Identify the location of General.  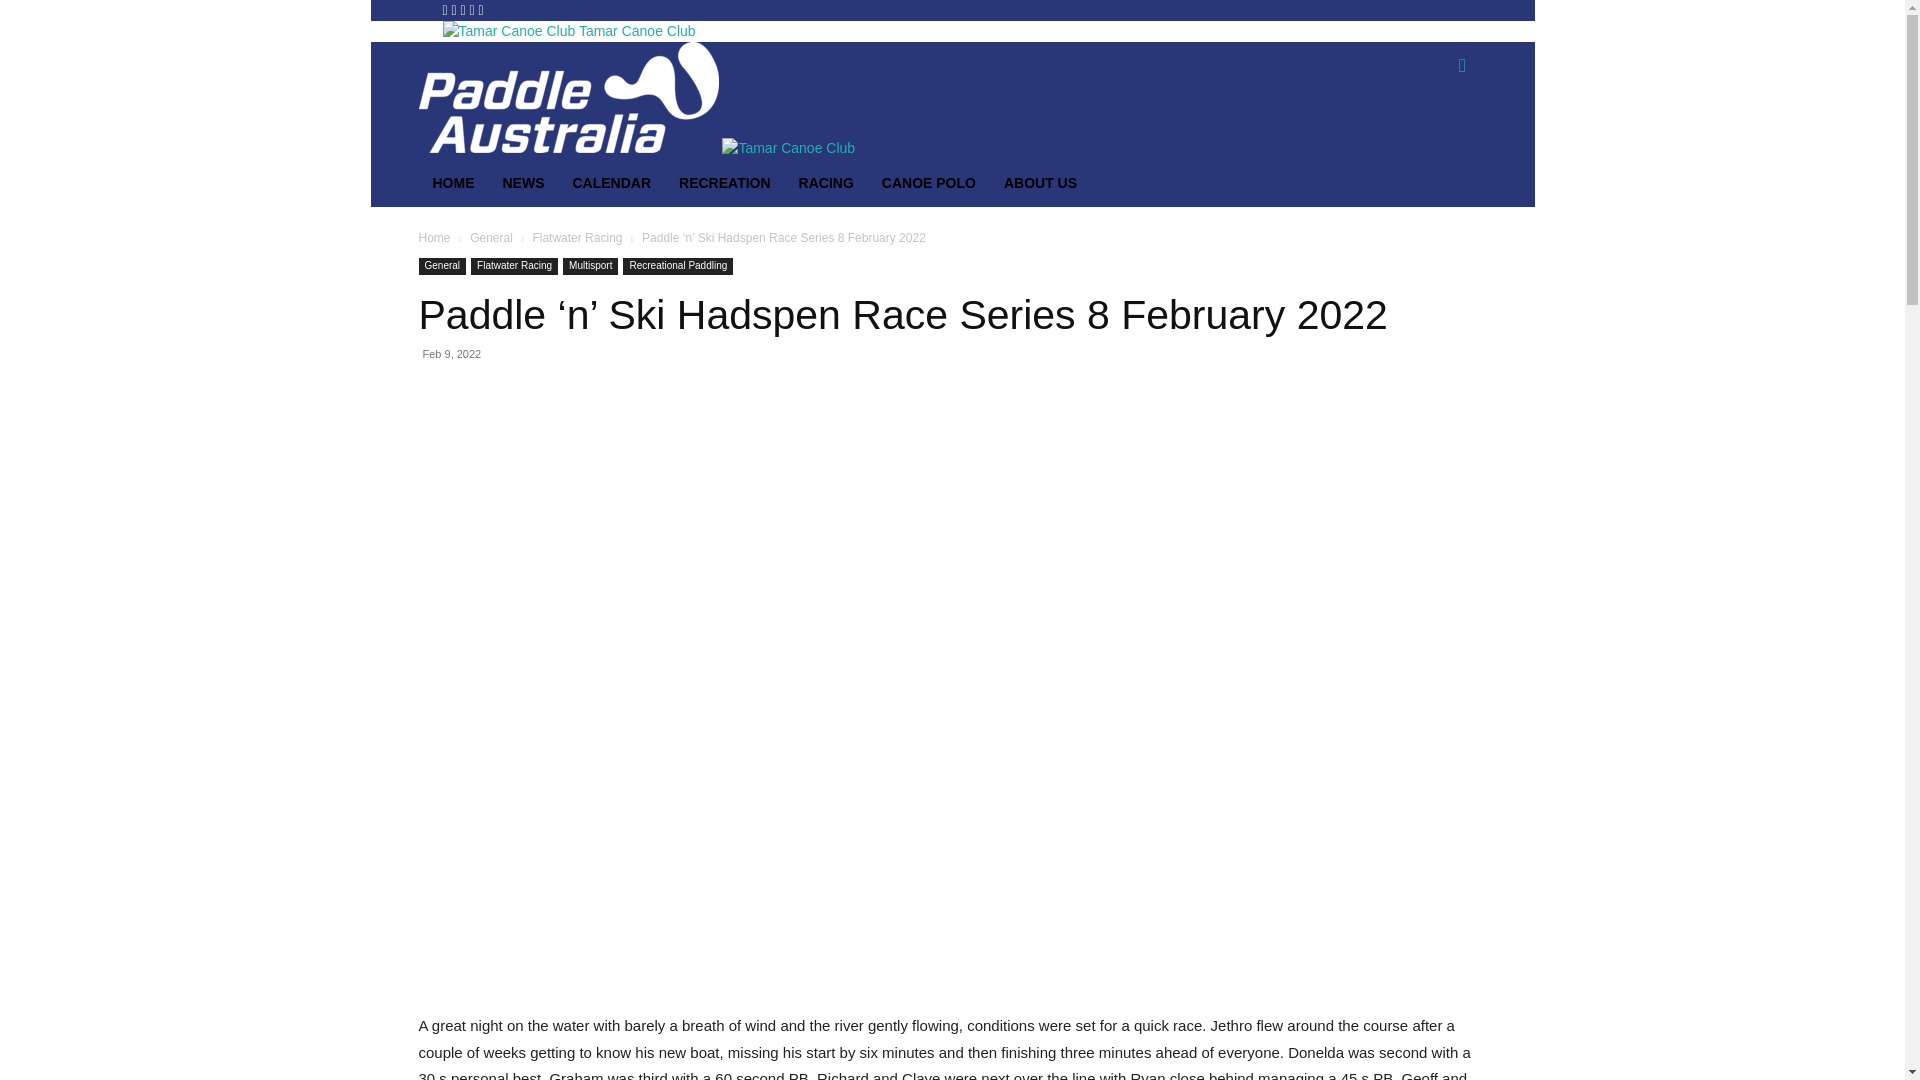
(492, 238).